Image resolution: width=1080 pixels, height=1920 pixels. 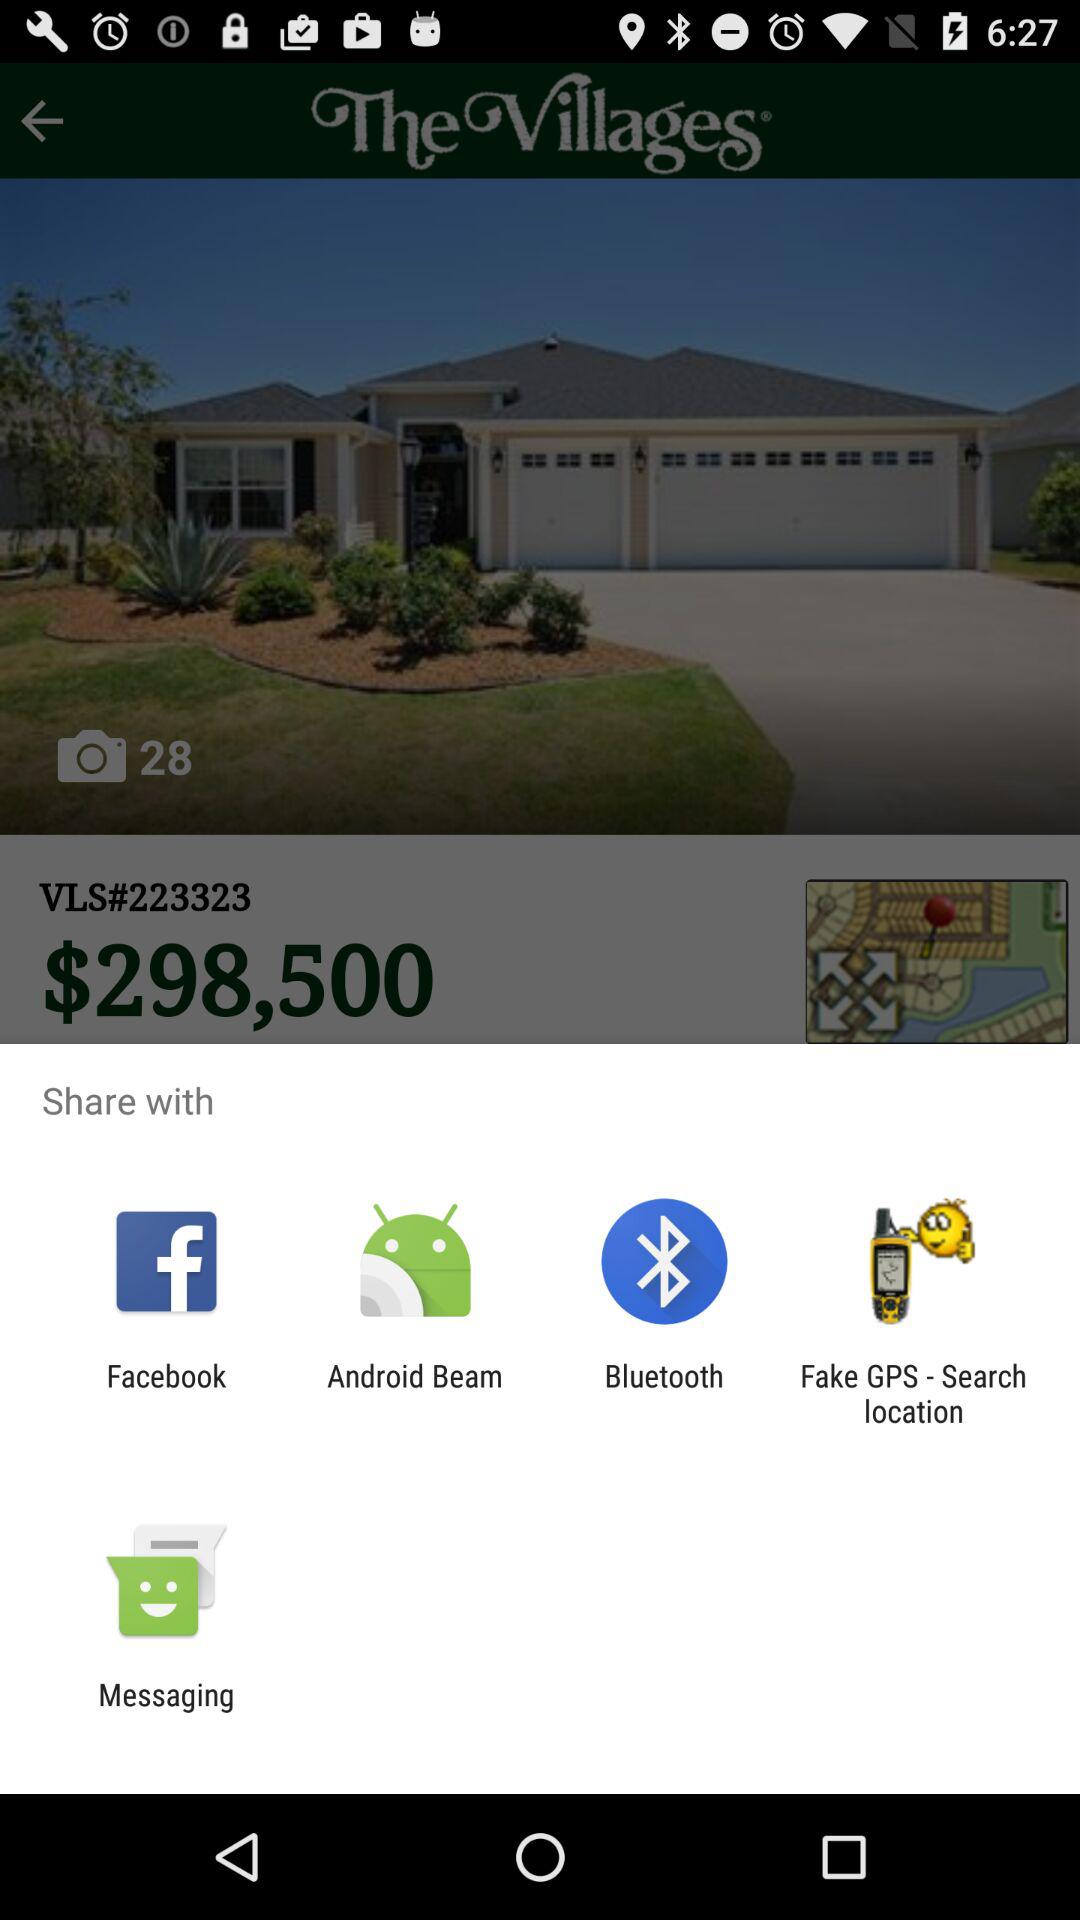 What do you see at coordinates (664, 1393) in the screenshot?
I see `swipe to the bluetooth item` at bounding box center [664, 1393].